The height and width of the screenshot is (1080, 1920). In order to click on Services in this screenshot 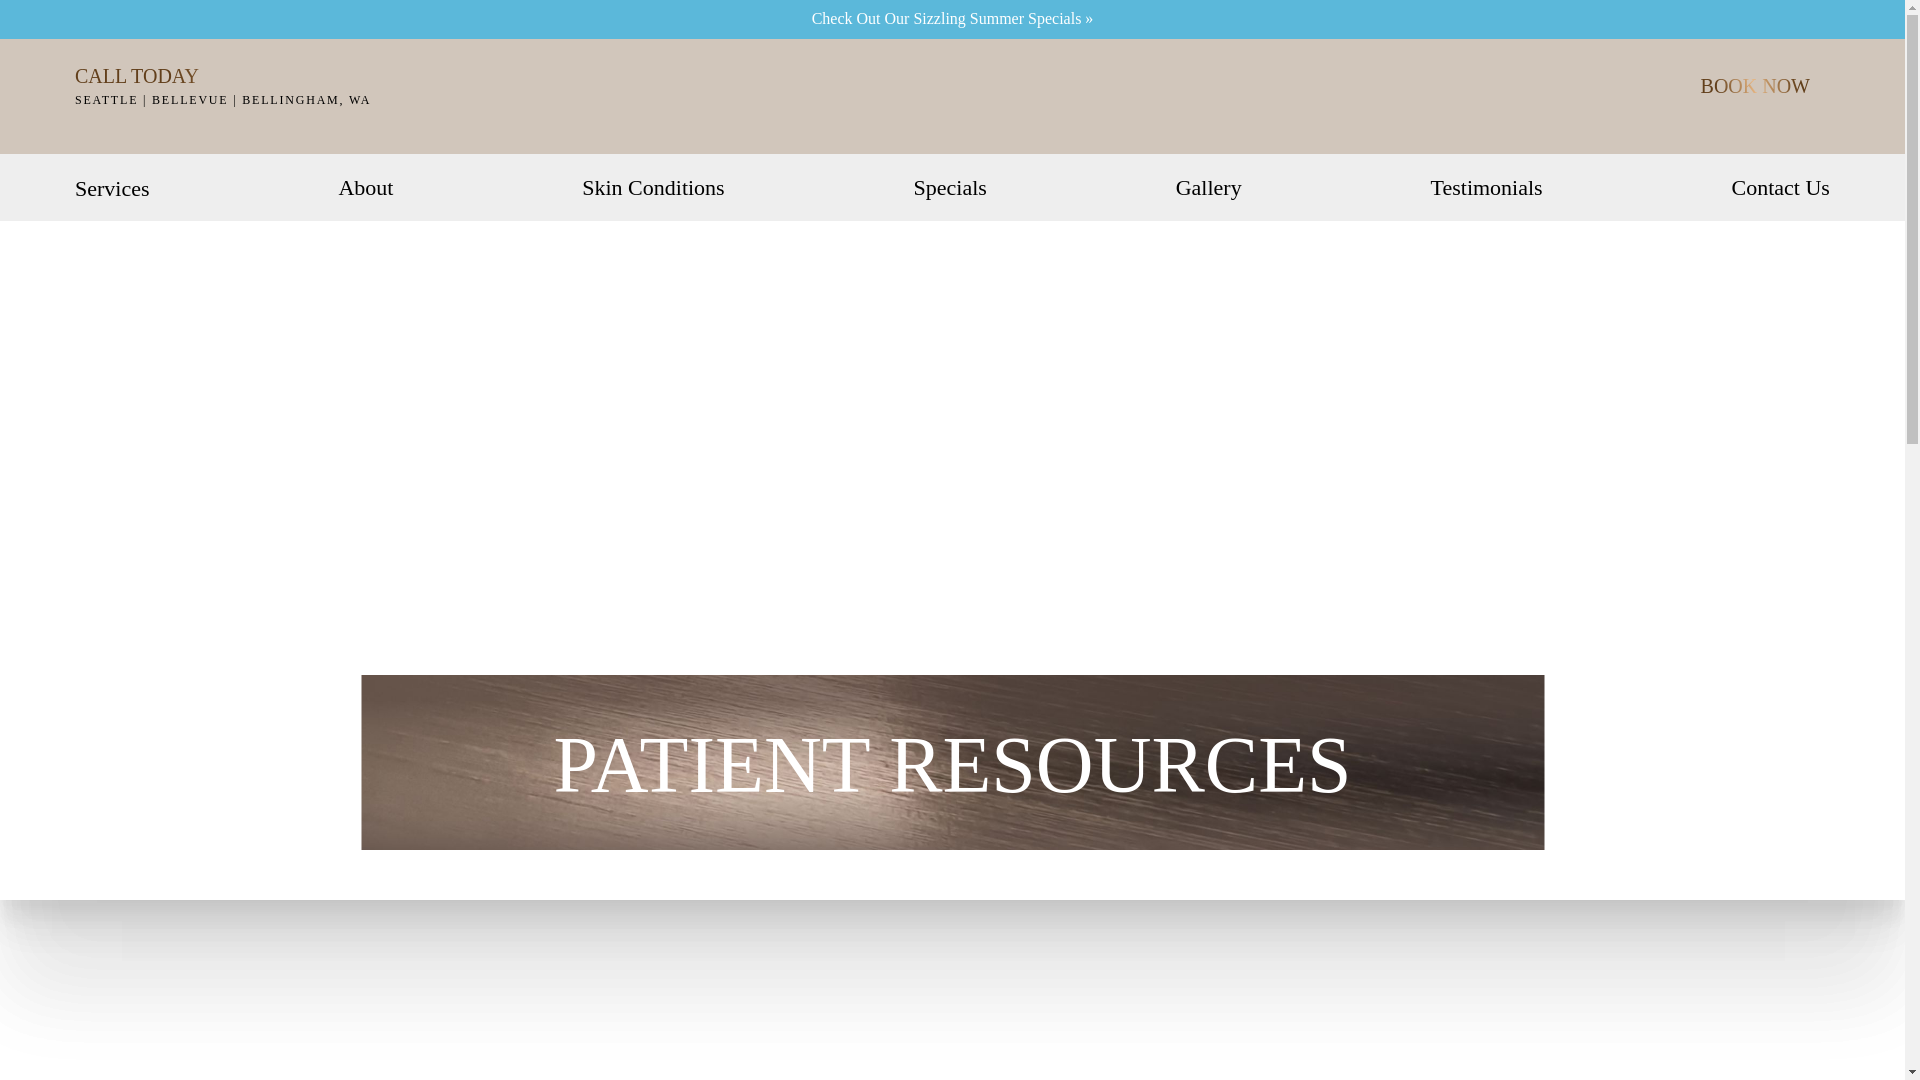, I will do `click(112, 188)`.